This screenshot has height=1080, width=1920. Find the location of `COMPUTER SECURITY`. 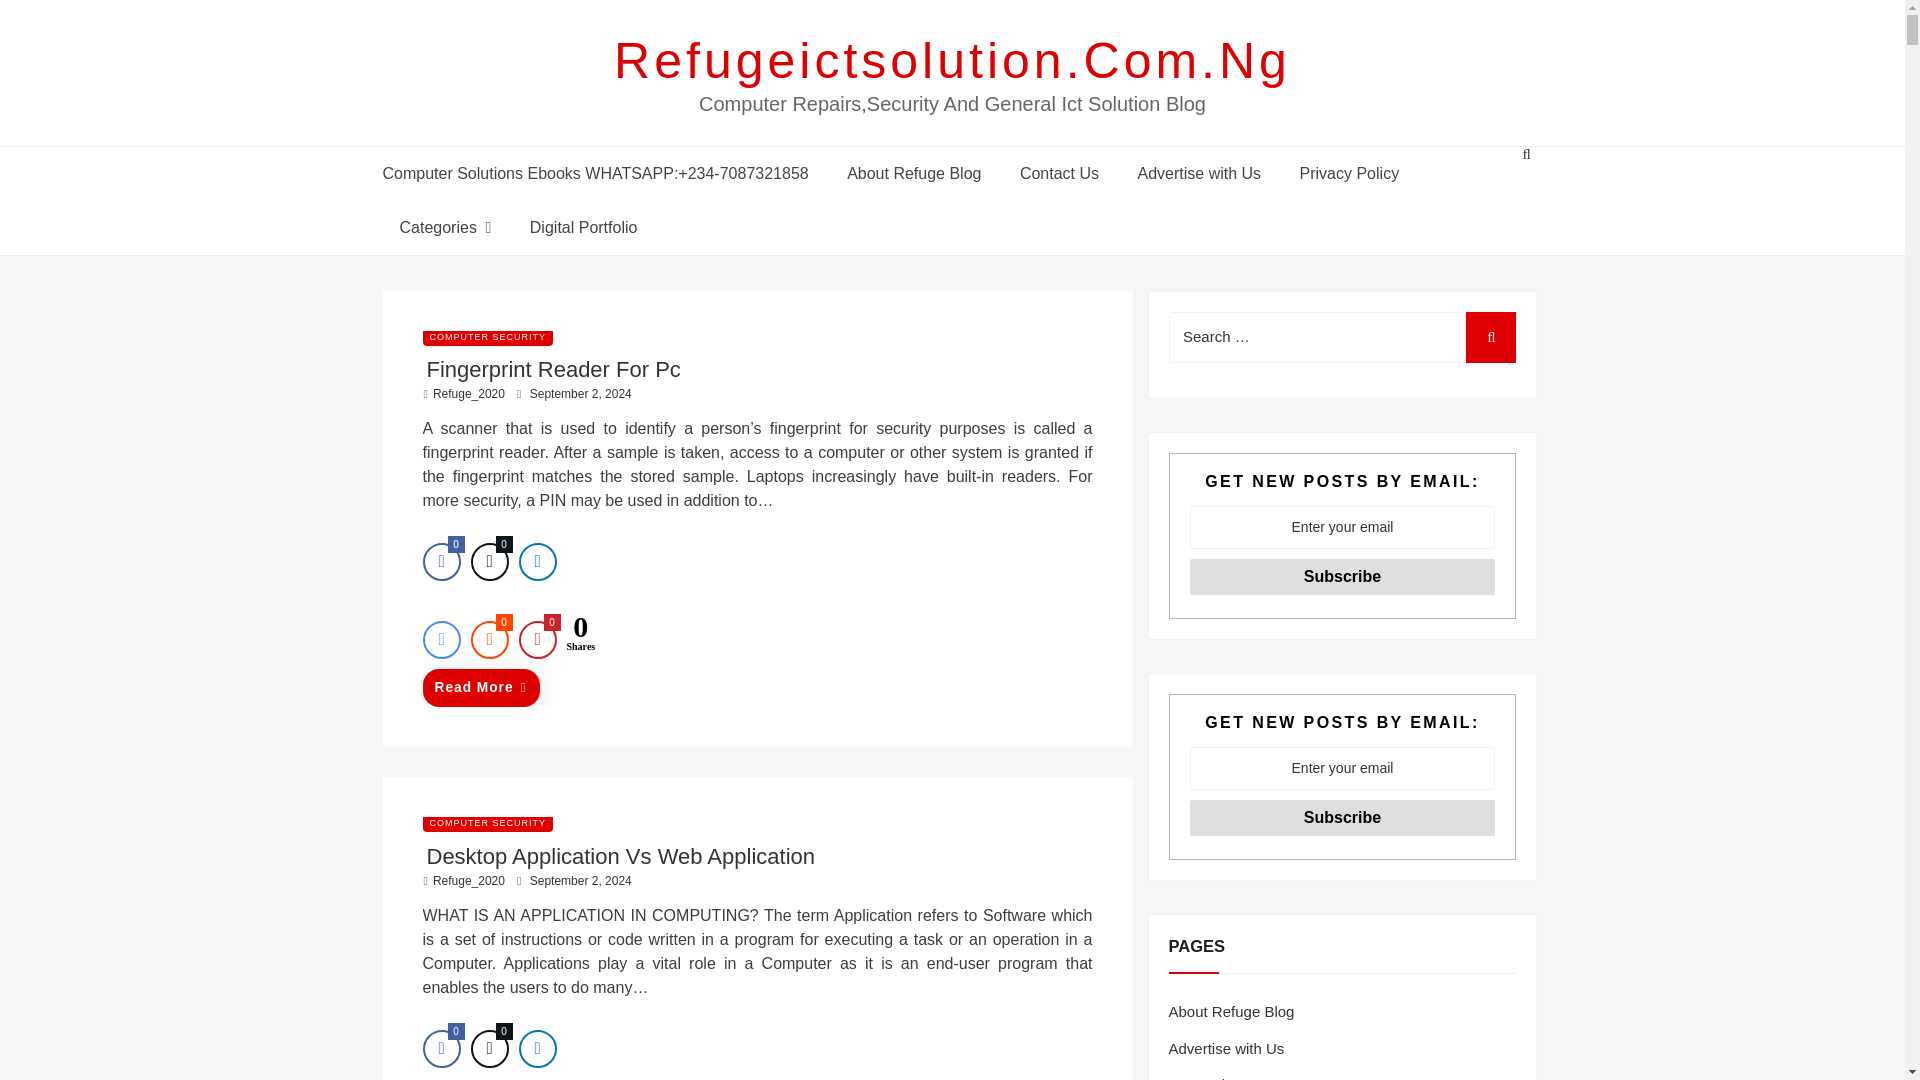

COMPUTER SECURITY is located at coordinates (487, 336).